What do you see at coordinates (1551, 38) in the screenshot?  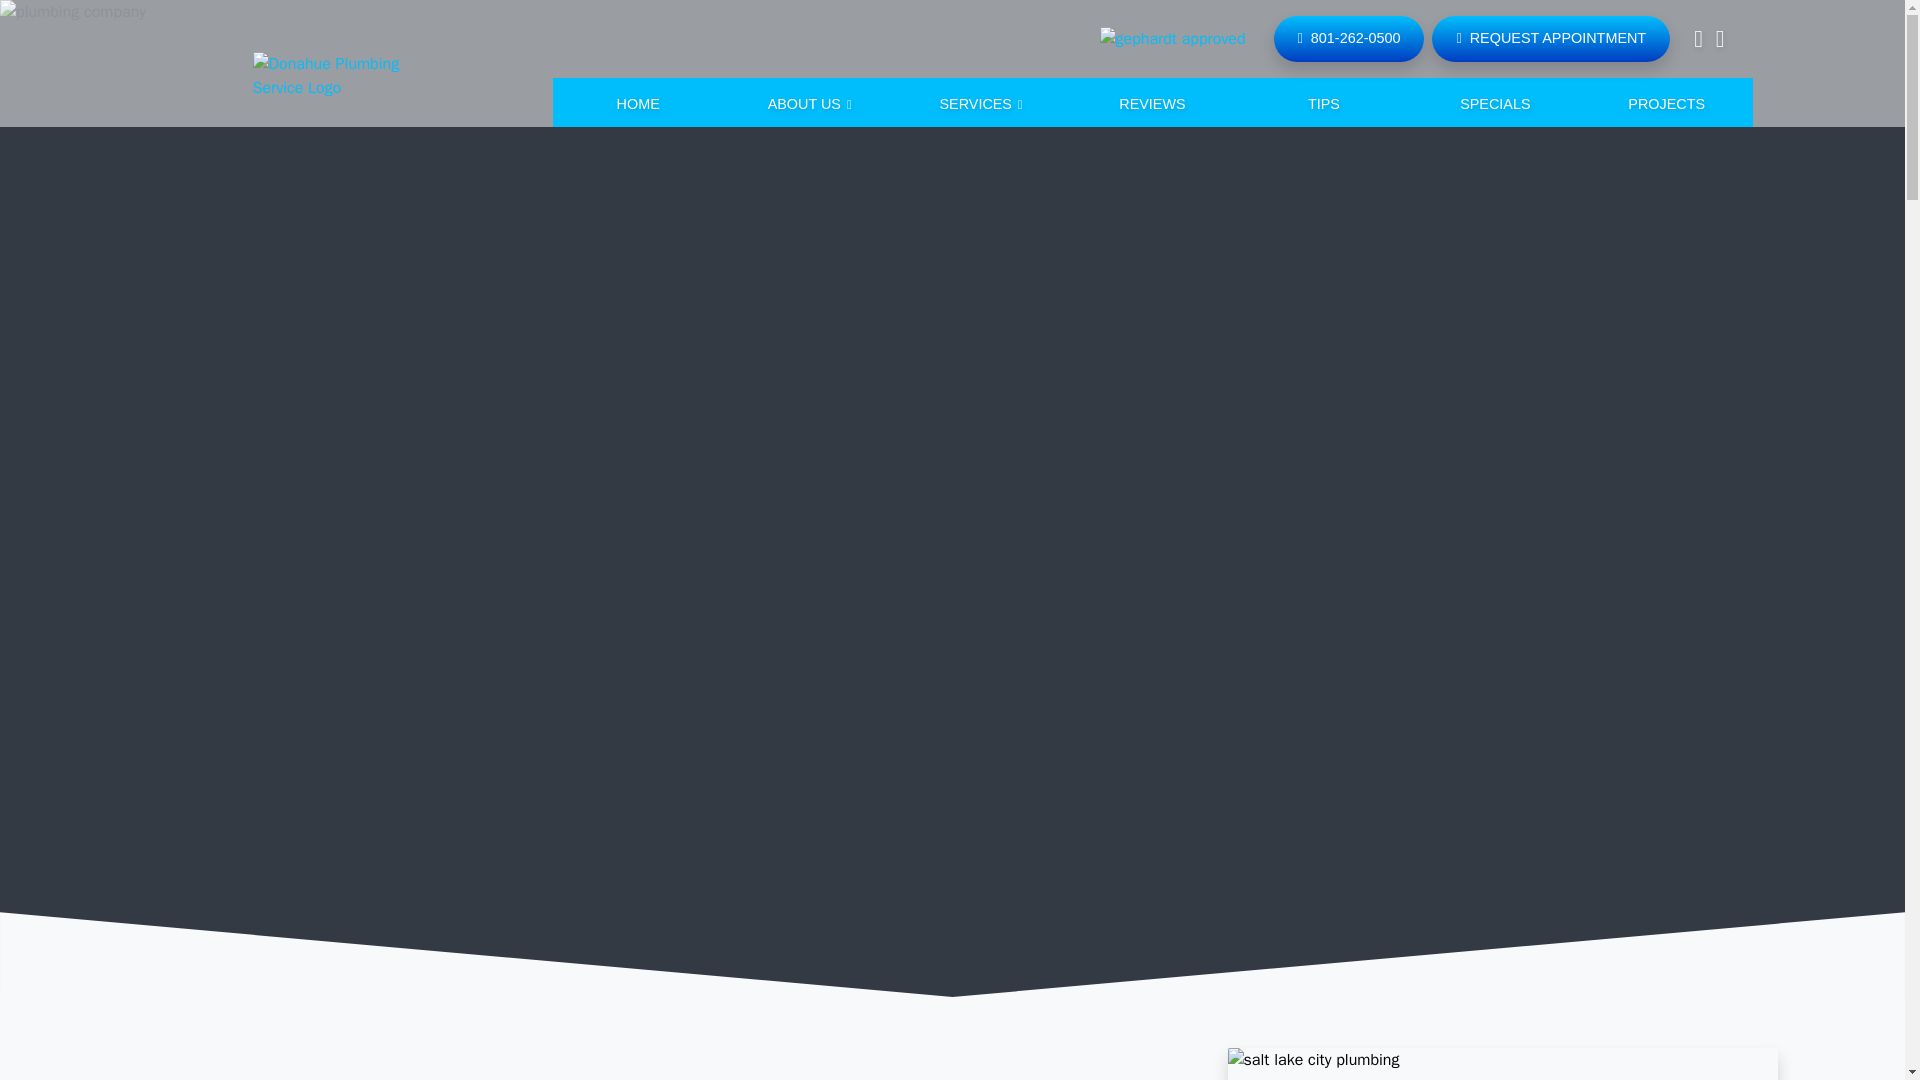 I see `REQUEST APPOINTMENT` at bounding box center [1551, 38].